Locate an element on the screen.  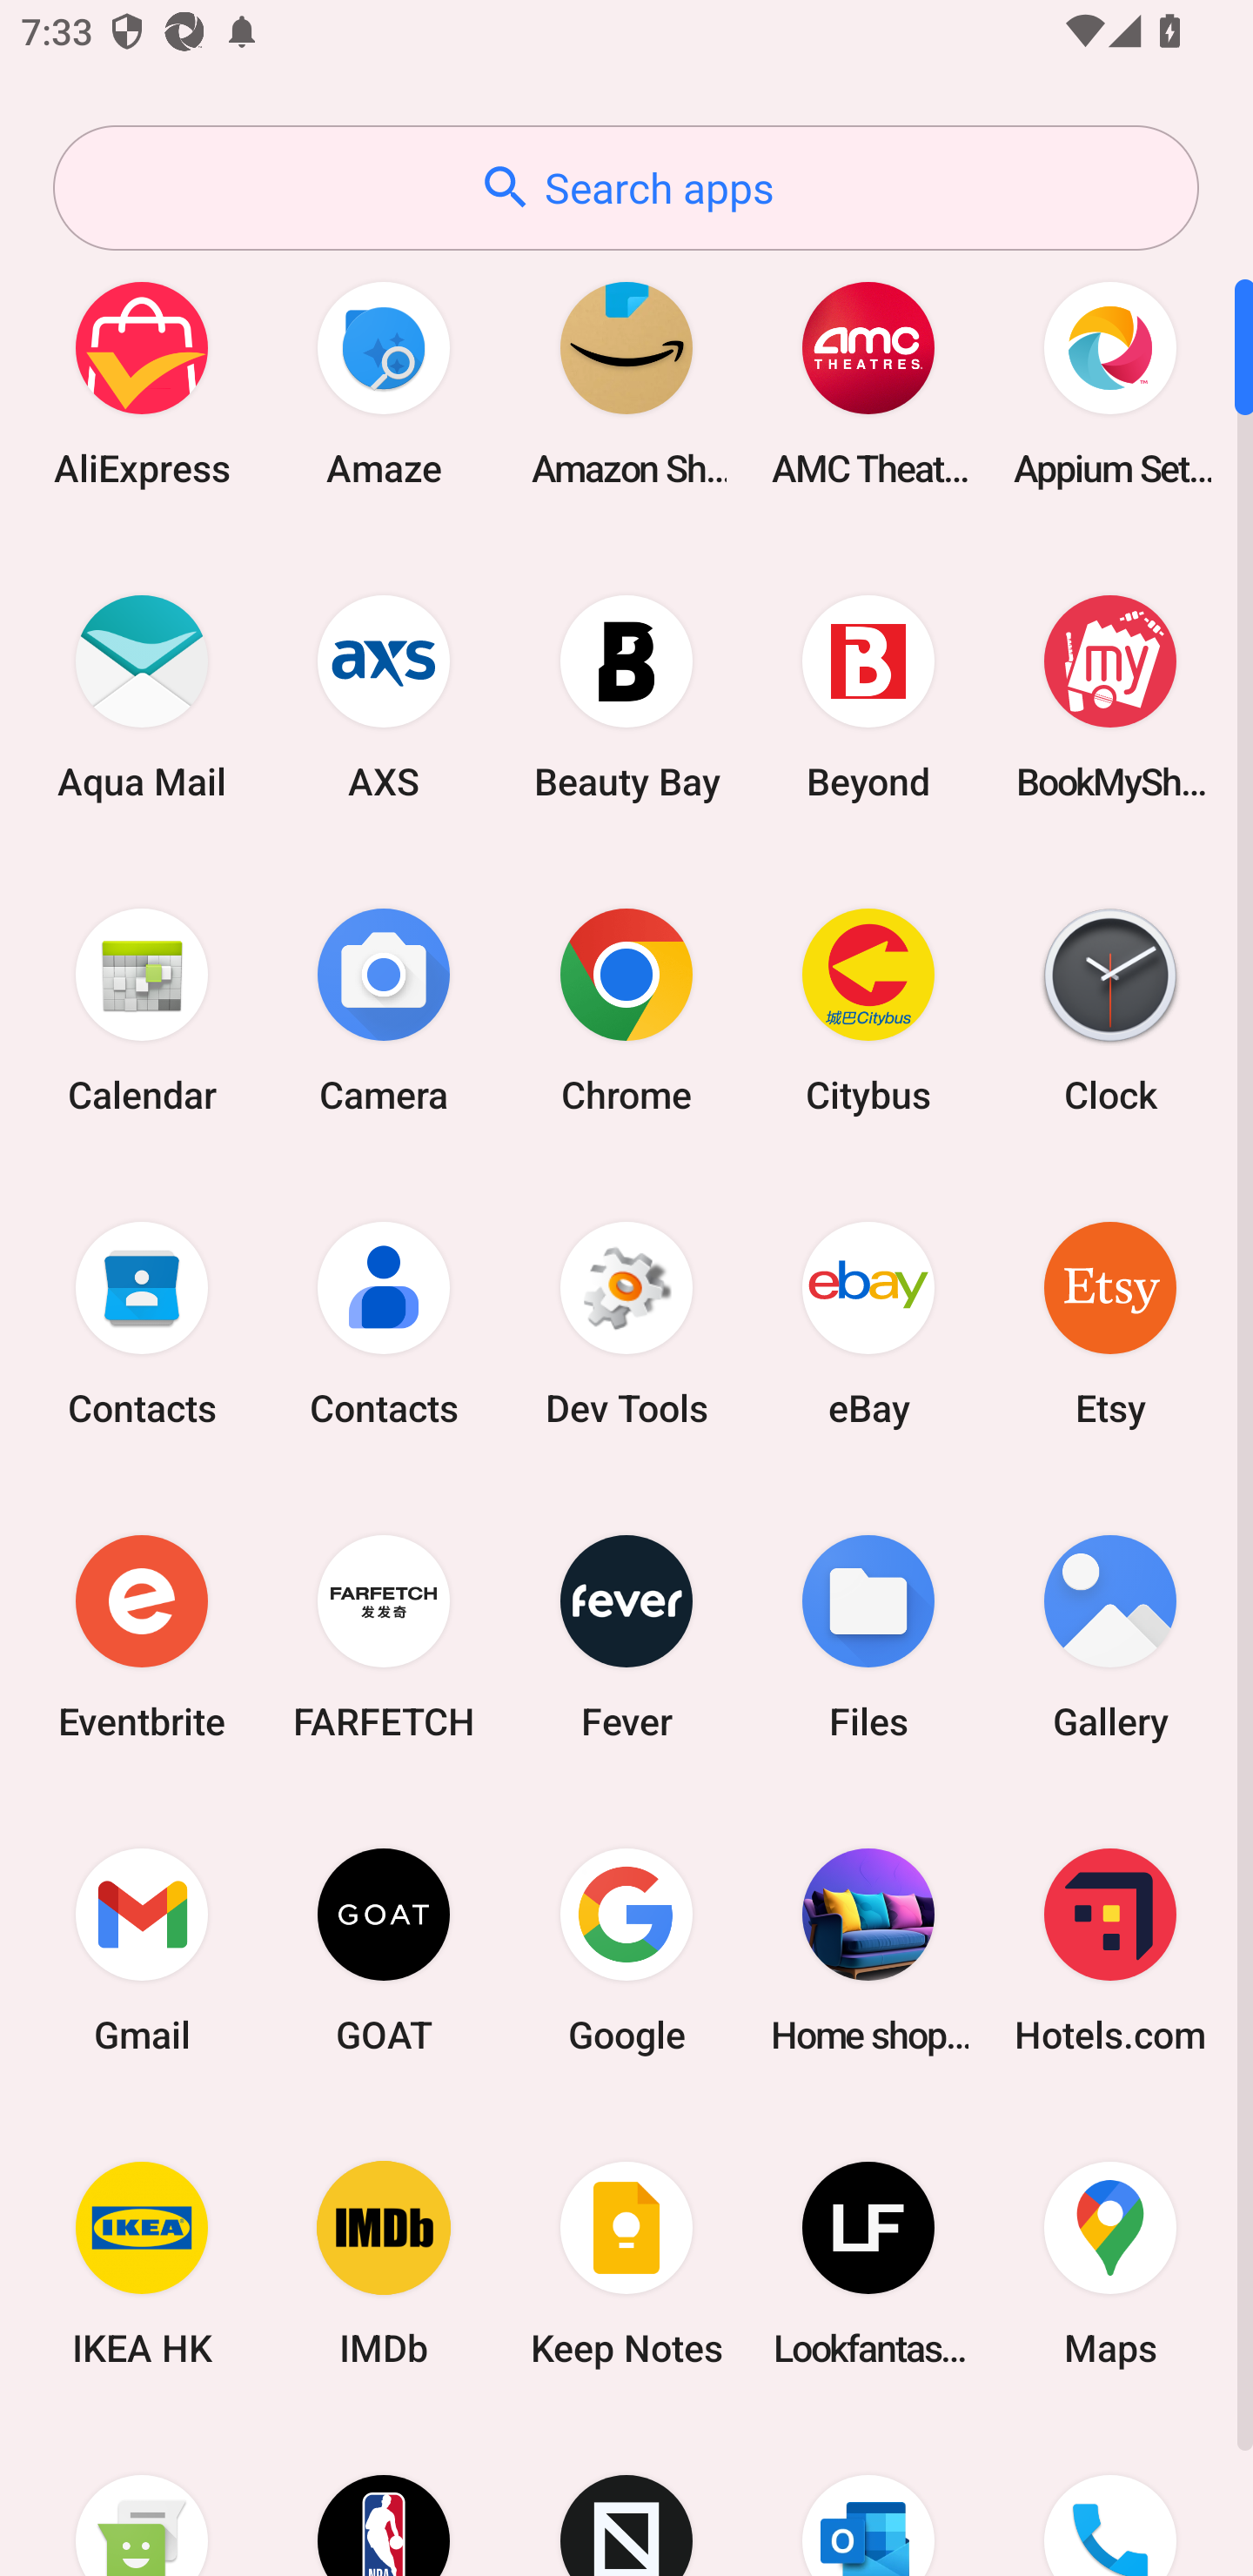
Keep Notes is located at coordinates (626, 2264).